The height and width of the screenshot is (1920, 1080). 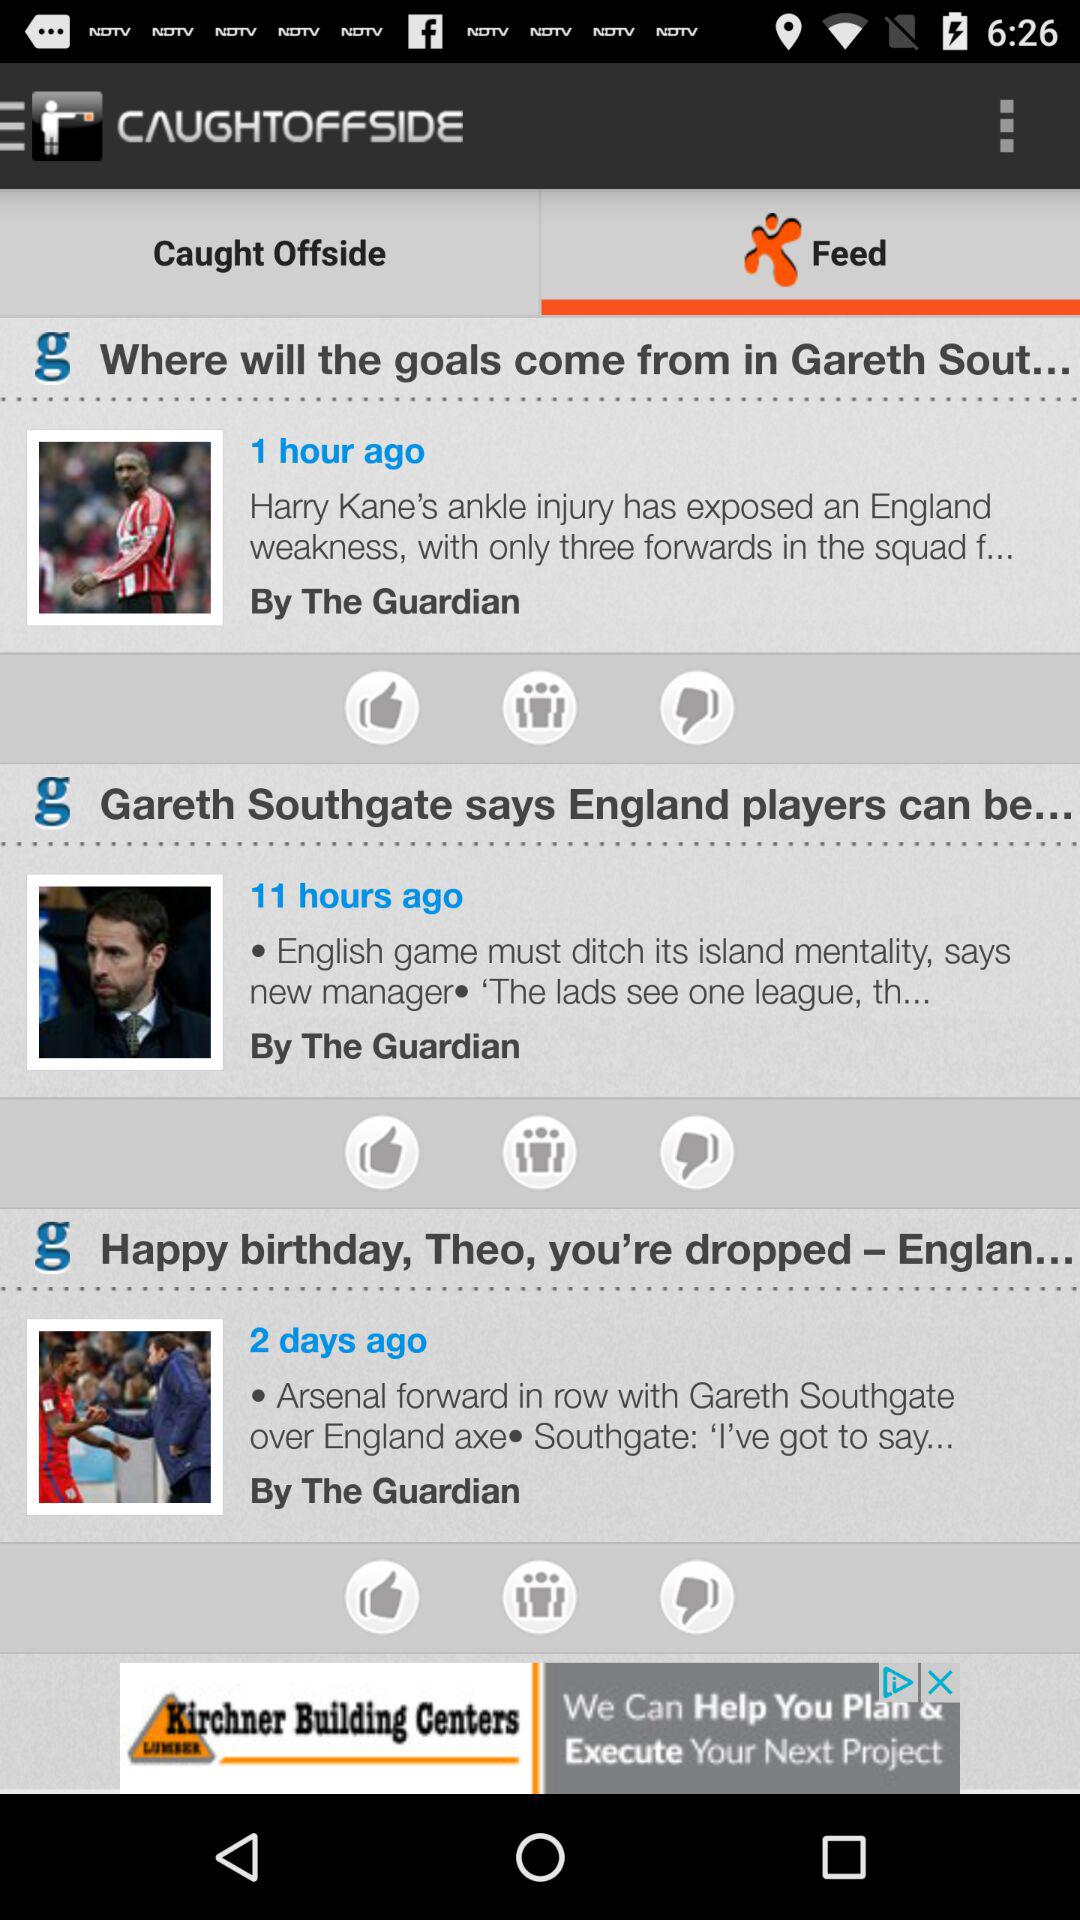 I want to click on like the article, so click(x=382, y=1596).